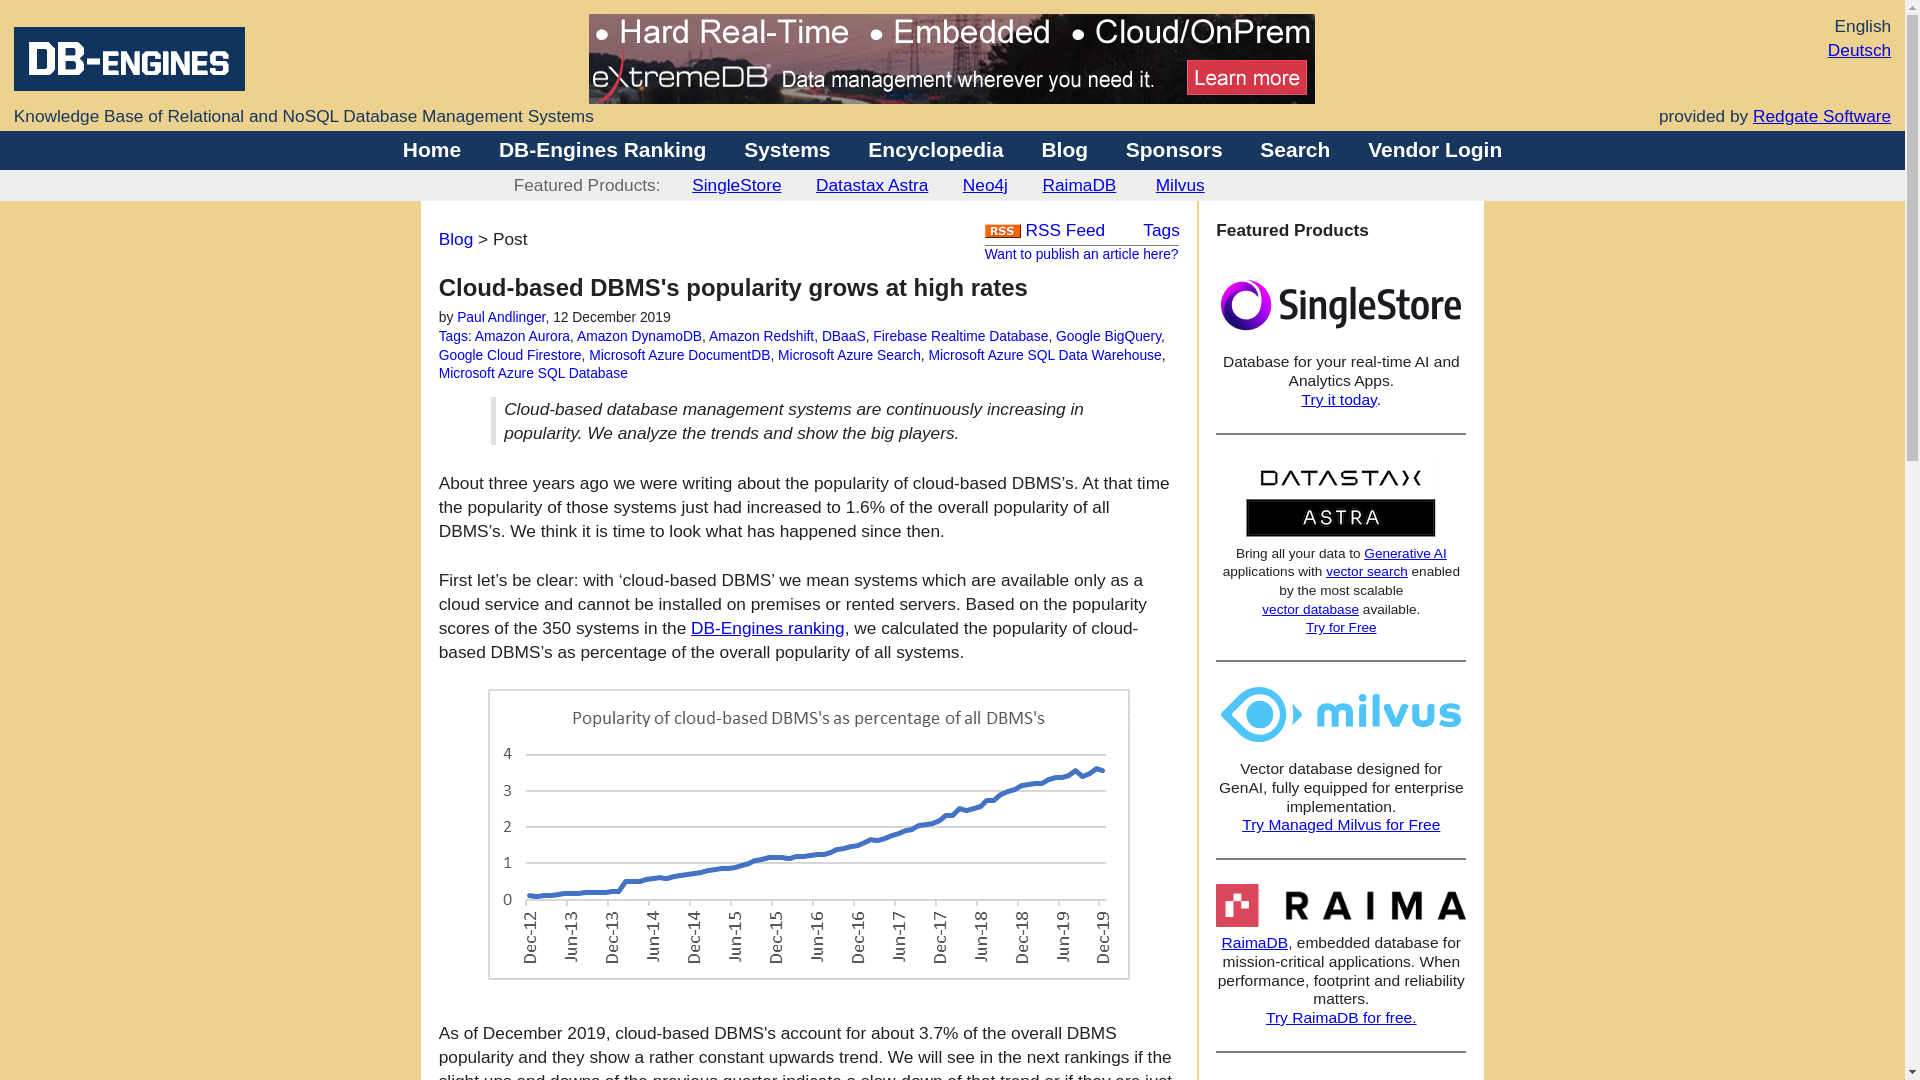  Describe the element at coordinates (934, 149) in the screenshot. I see `Encyclopedia` at that location.